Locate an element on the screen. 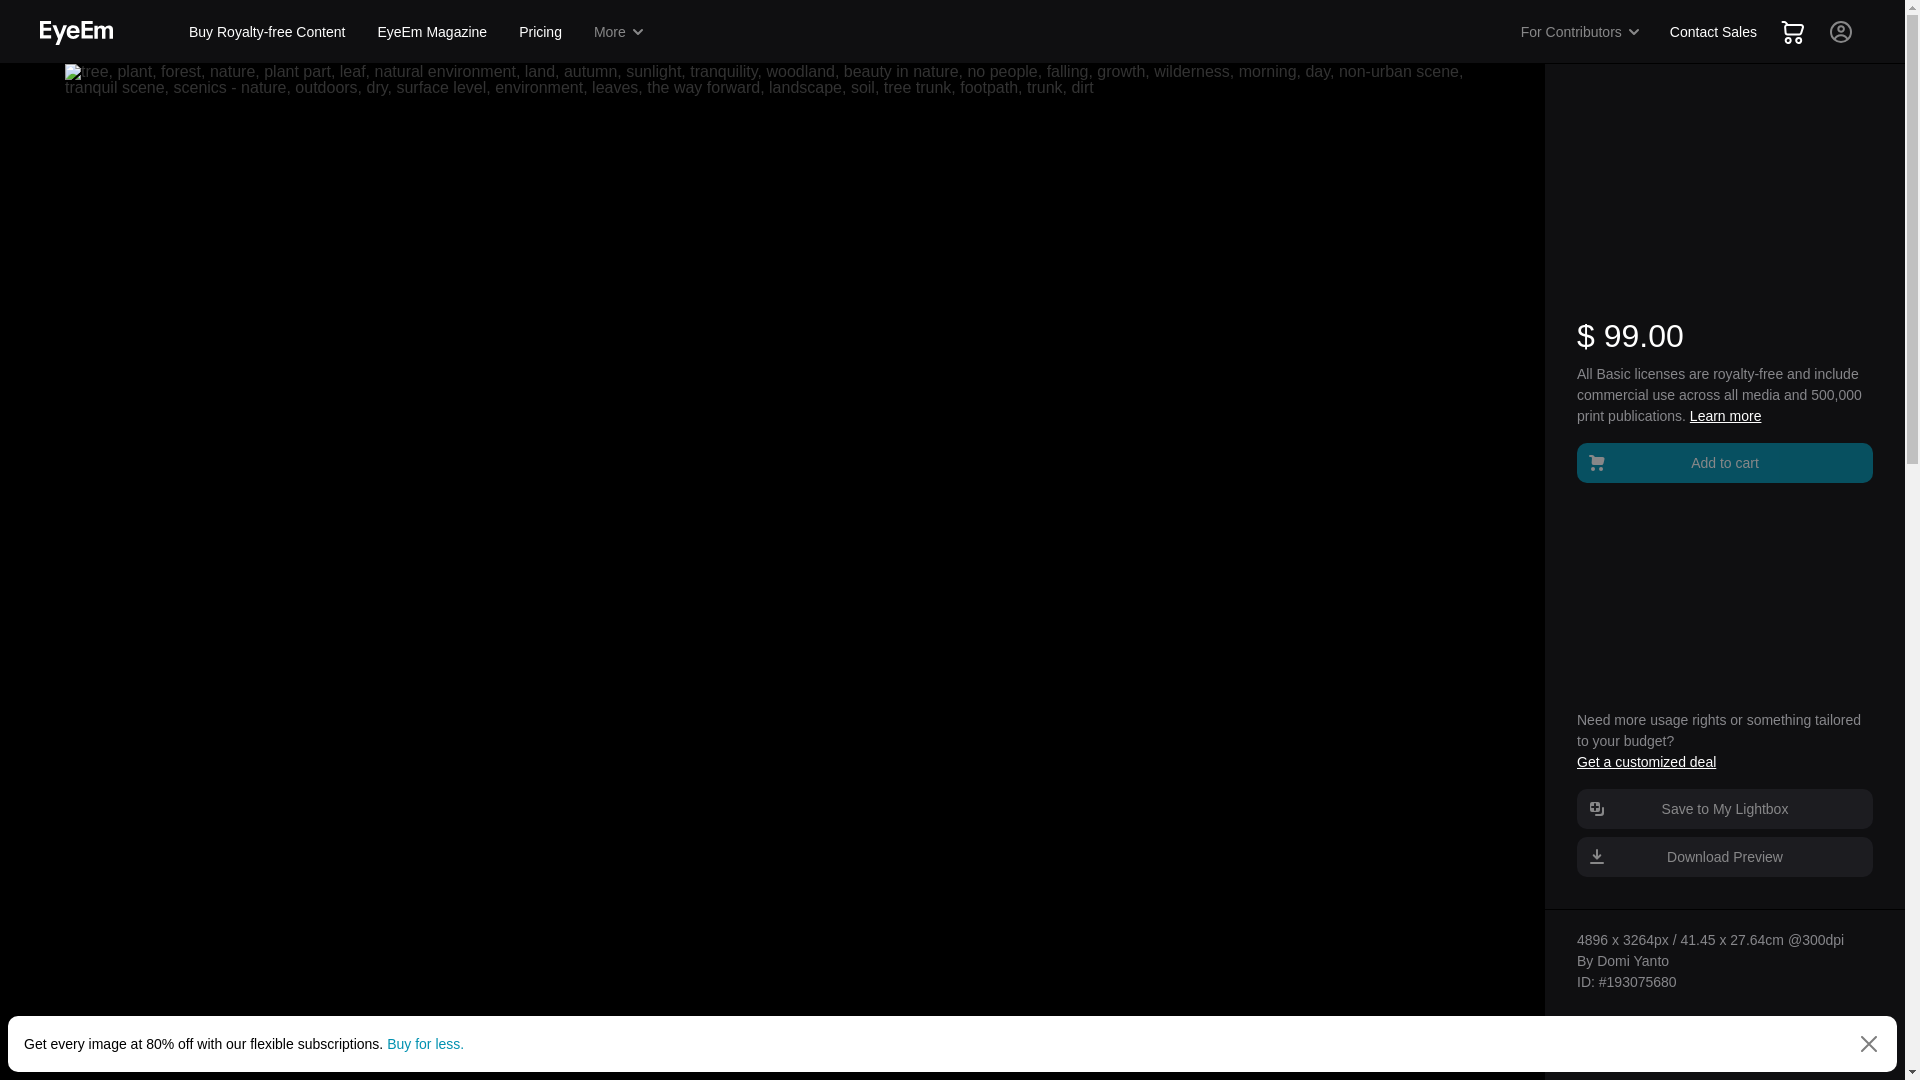 Image resolution: width=1920 pixels, height=1080 pixels. Contact Sales is located at coordinates (1713, 31).